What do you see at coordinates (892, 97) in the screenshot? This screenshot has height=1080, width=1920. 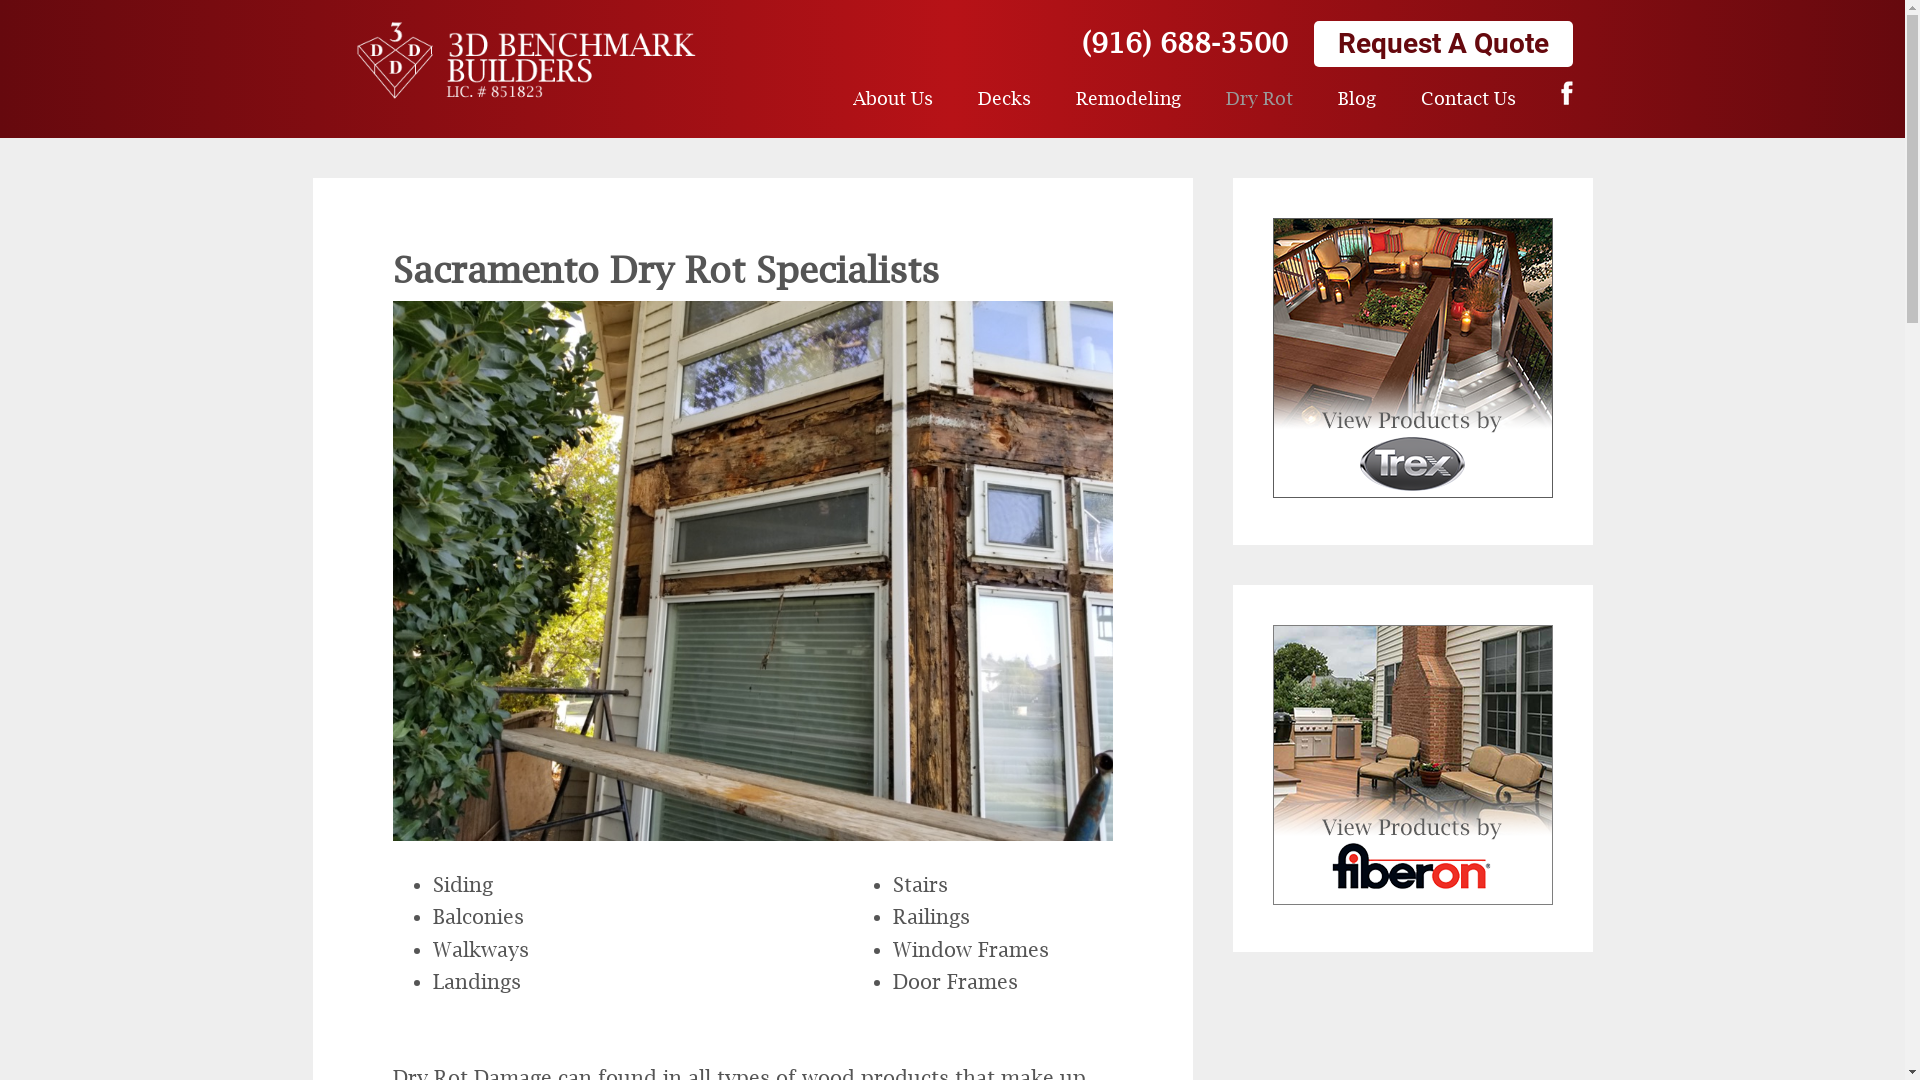 I see `About Us` at bounding box center [892, 97].